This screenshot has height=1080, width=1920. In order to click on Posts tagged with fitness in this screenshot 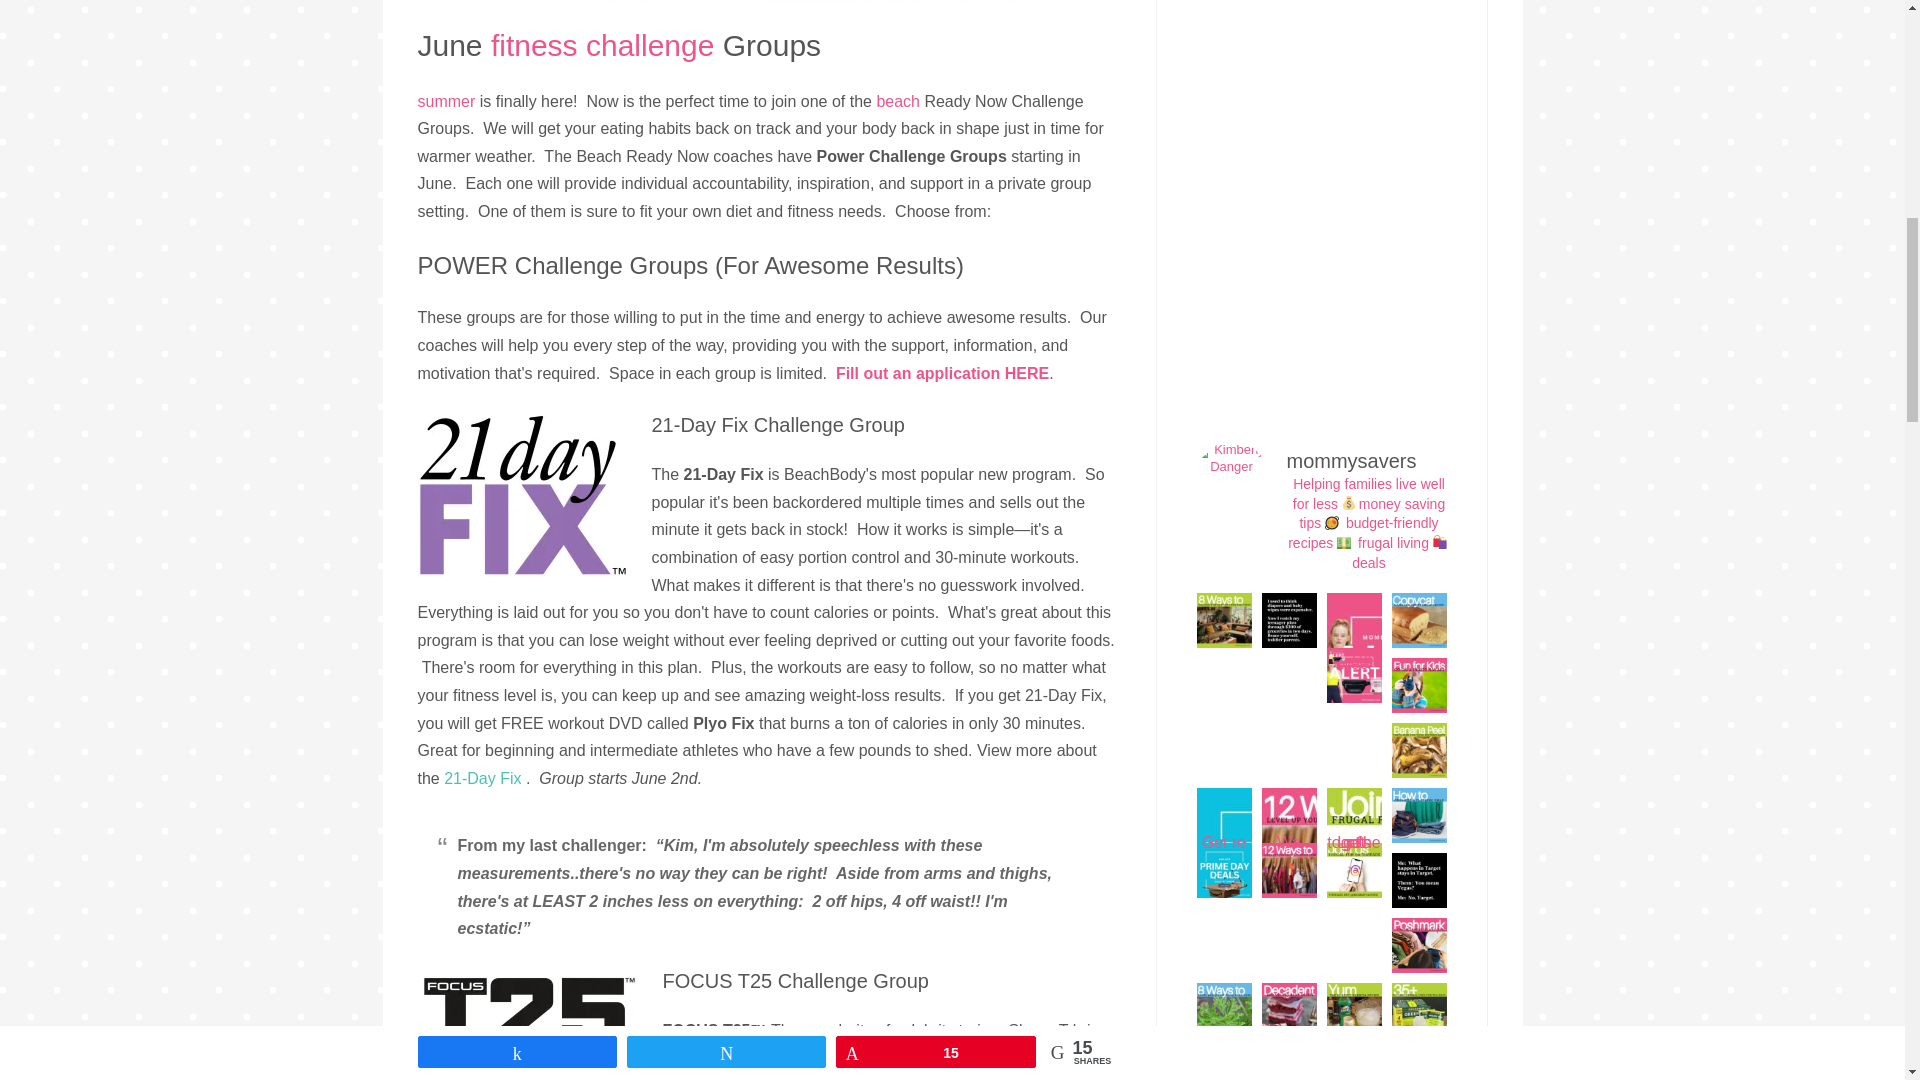, I will do `click(534, 45)`.